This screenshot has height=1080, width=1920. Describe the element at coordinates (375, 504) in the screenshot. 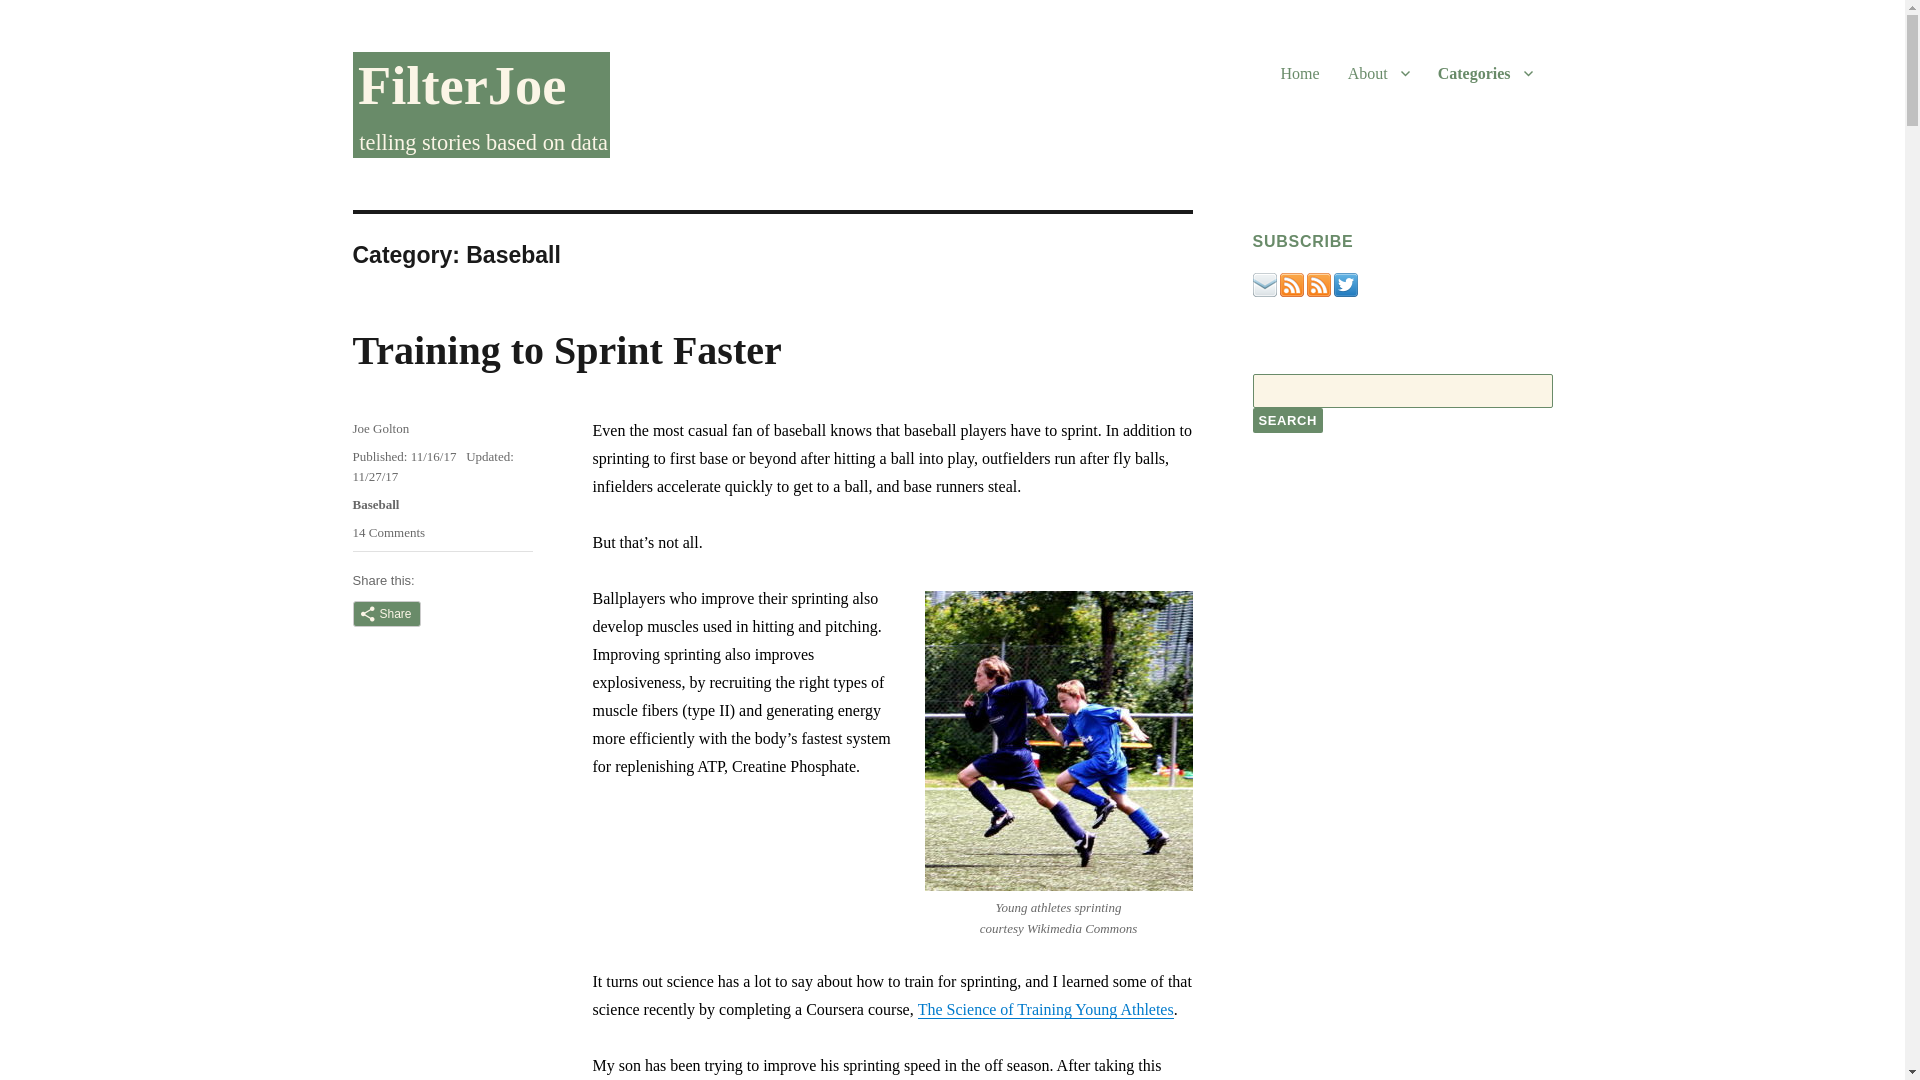

I see `Home` at that location.